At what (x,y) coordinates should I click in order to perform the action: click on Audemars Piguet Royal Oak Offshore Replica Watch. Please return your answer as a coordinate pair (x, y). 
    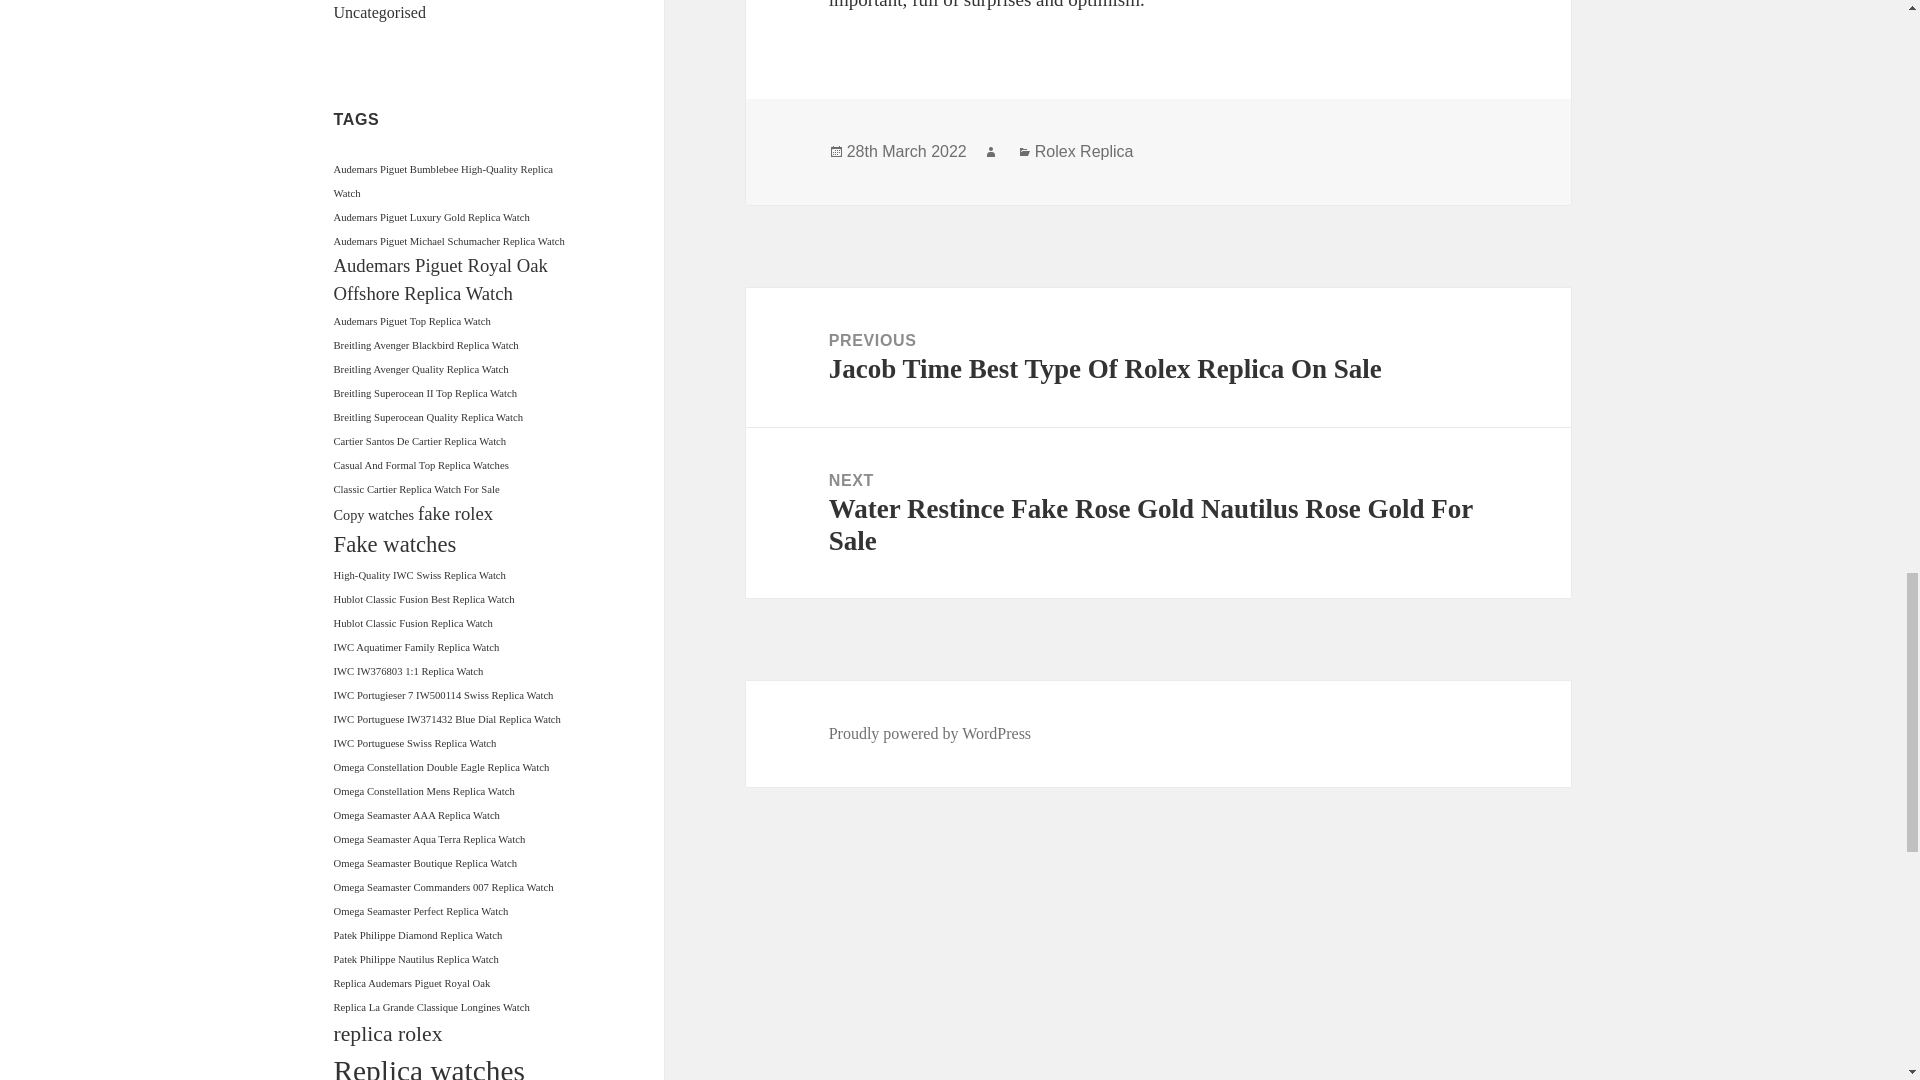
    Looking at the image, I should click on (440, 278).